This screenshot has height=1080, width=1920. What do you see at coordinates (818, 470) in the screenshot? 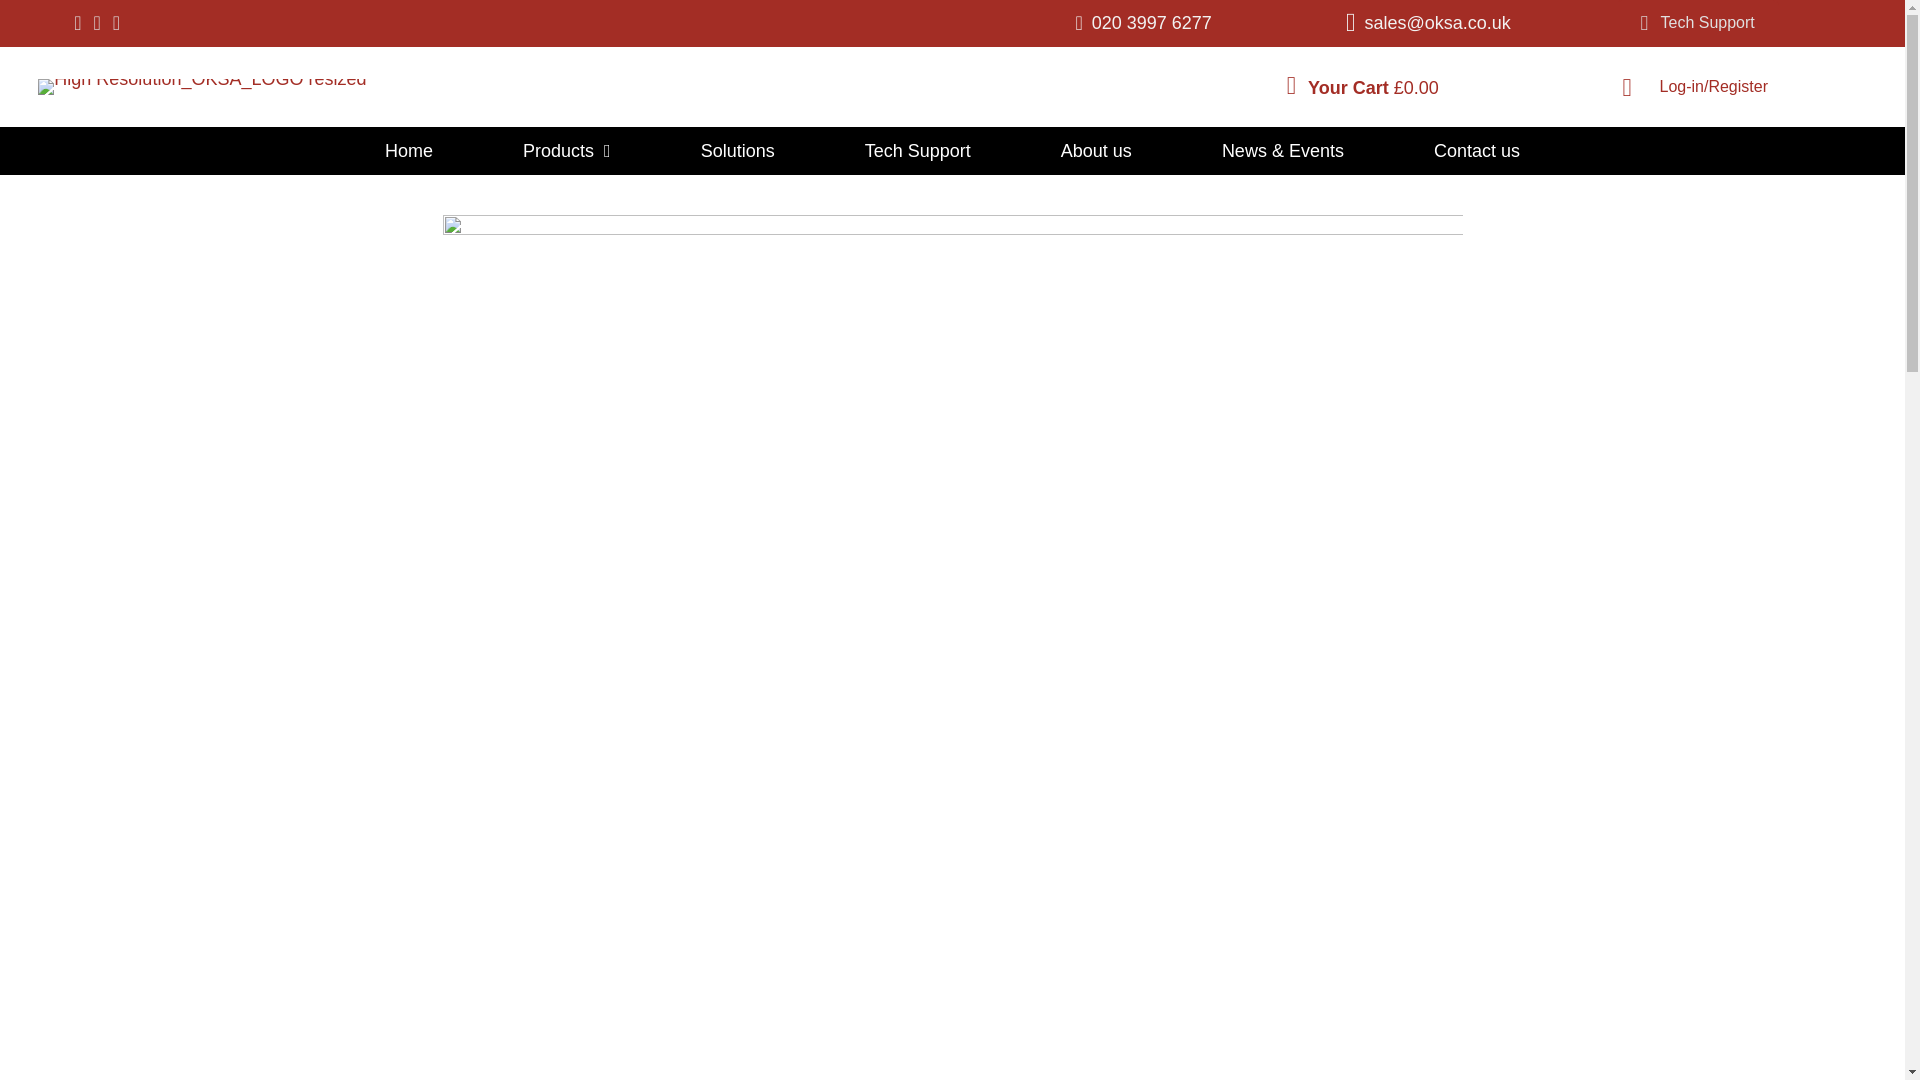
I see `wpforms-submit` at bounding box center [818, 470].